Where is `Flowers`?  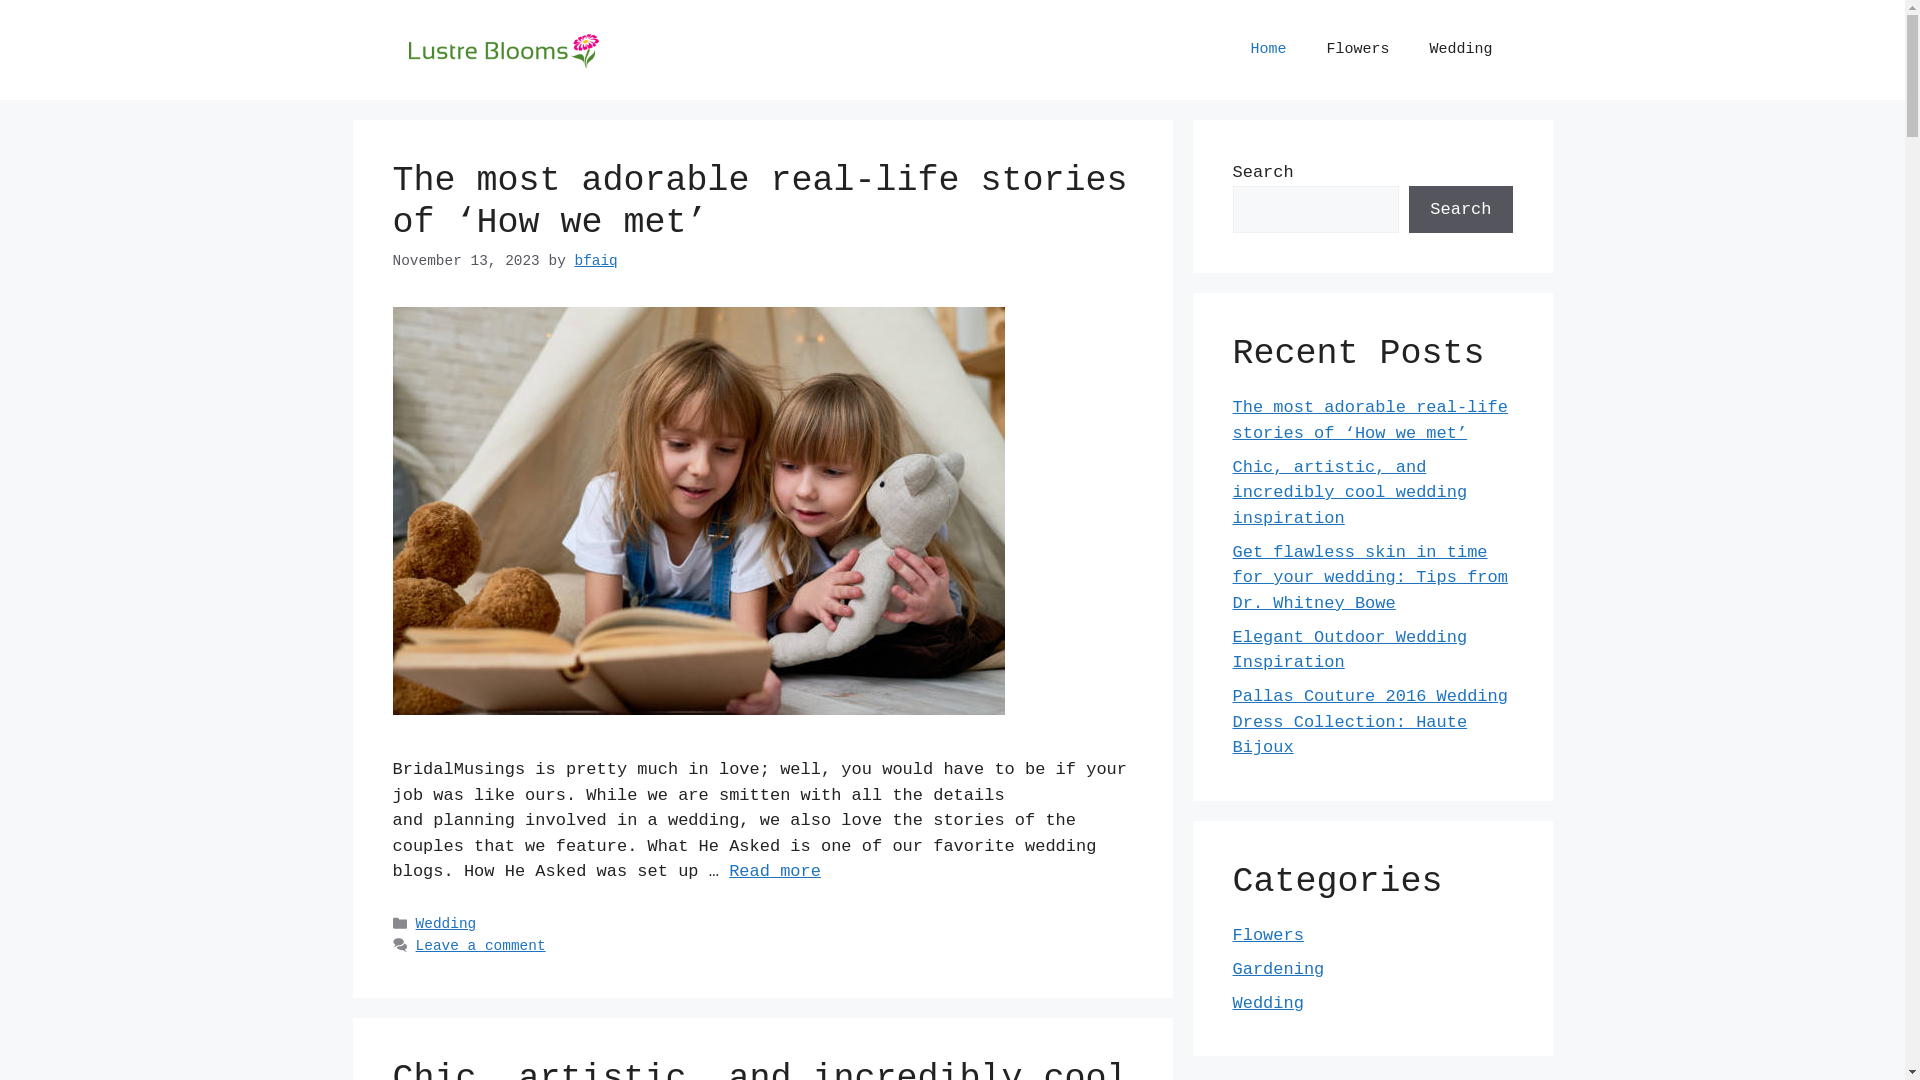
Flowers is located at coordinates (1268, 936).